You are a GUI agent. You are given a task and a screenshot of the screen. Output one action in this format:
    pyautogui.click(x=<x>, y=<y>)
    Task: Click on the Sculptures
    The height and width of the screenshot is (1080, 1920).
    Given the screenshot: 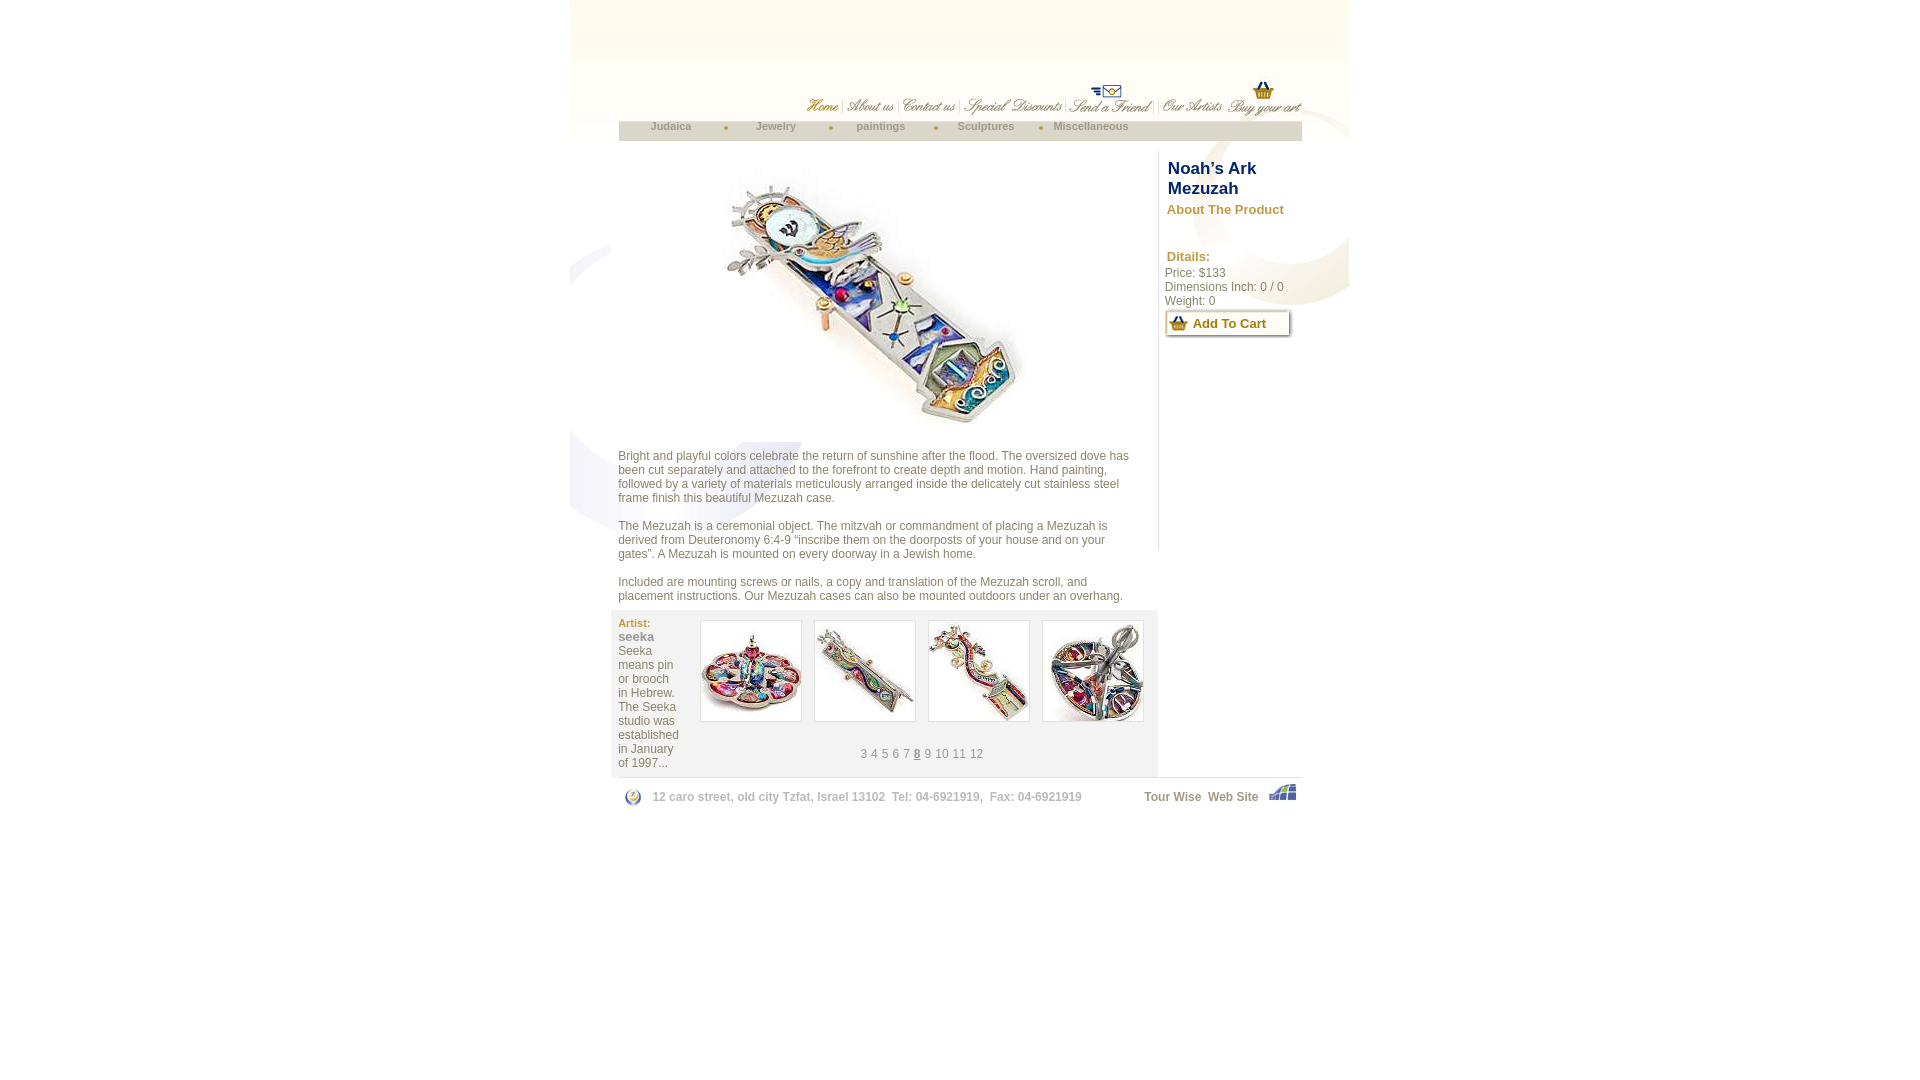 What is the action you would take?
    pyautogui.click(x=986, y=125)
    